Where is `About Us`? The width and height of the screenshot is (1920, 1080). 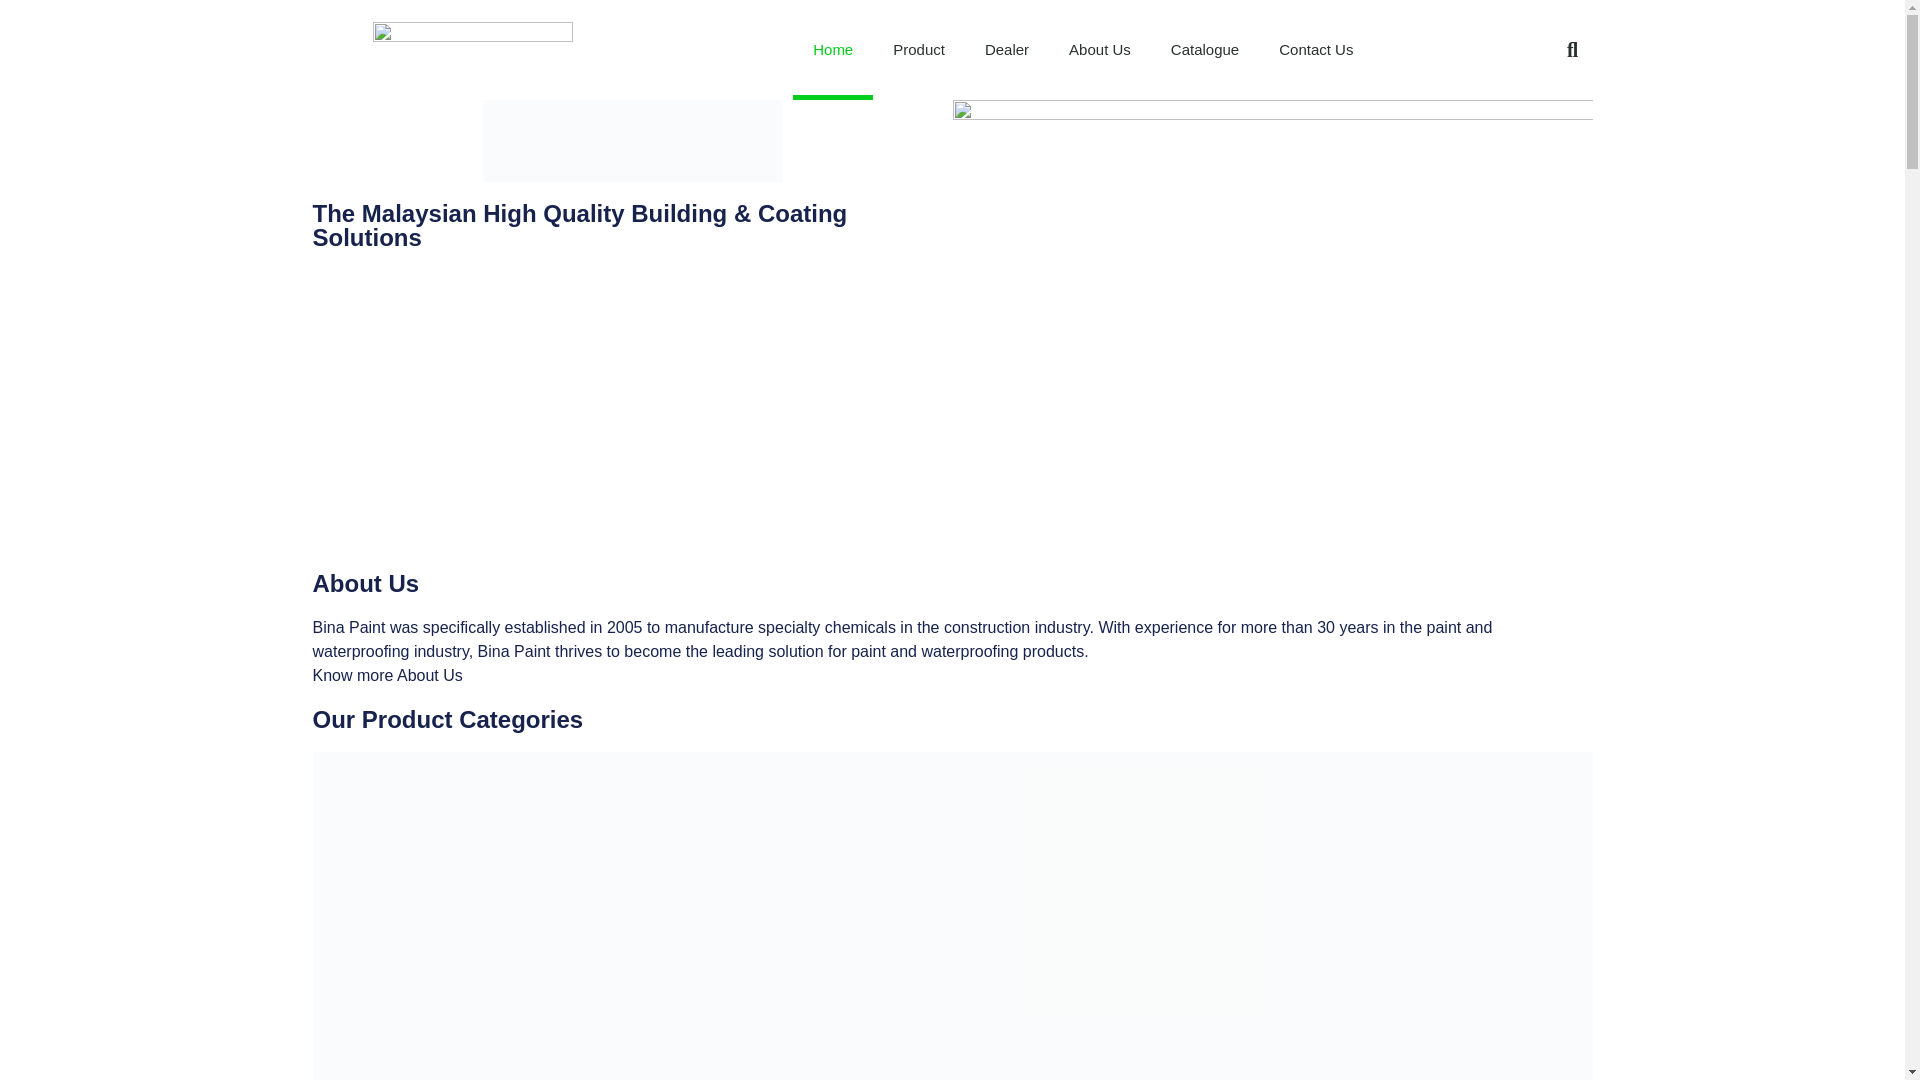
About Us is located at coordinates (1099, 50).